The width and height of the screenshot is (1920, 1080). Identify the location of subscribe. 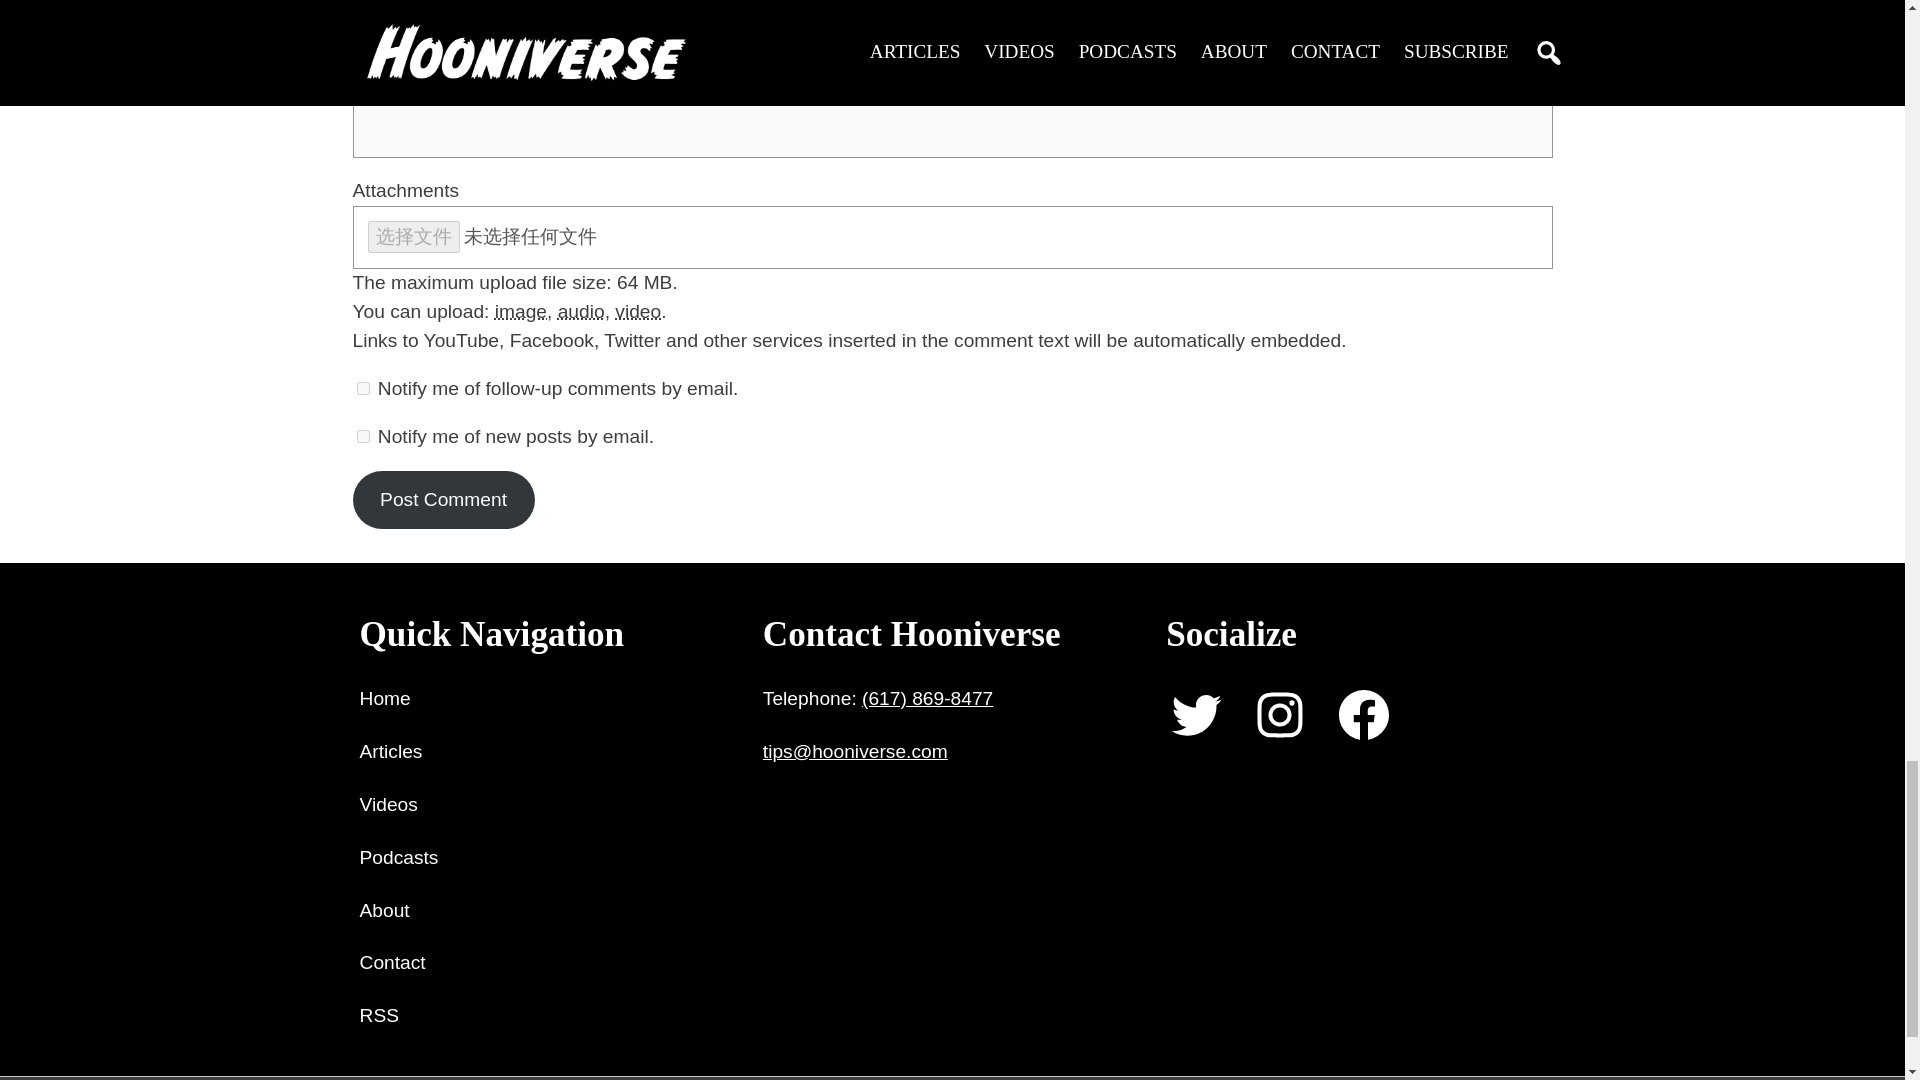
(362, 388).